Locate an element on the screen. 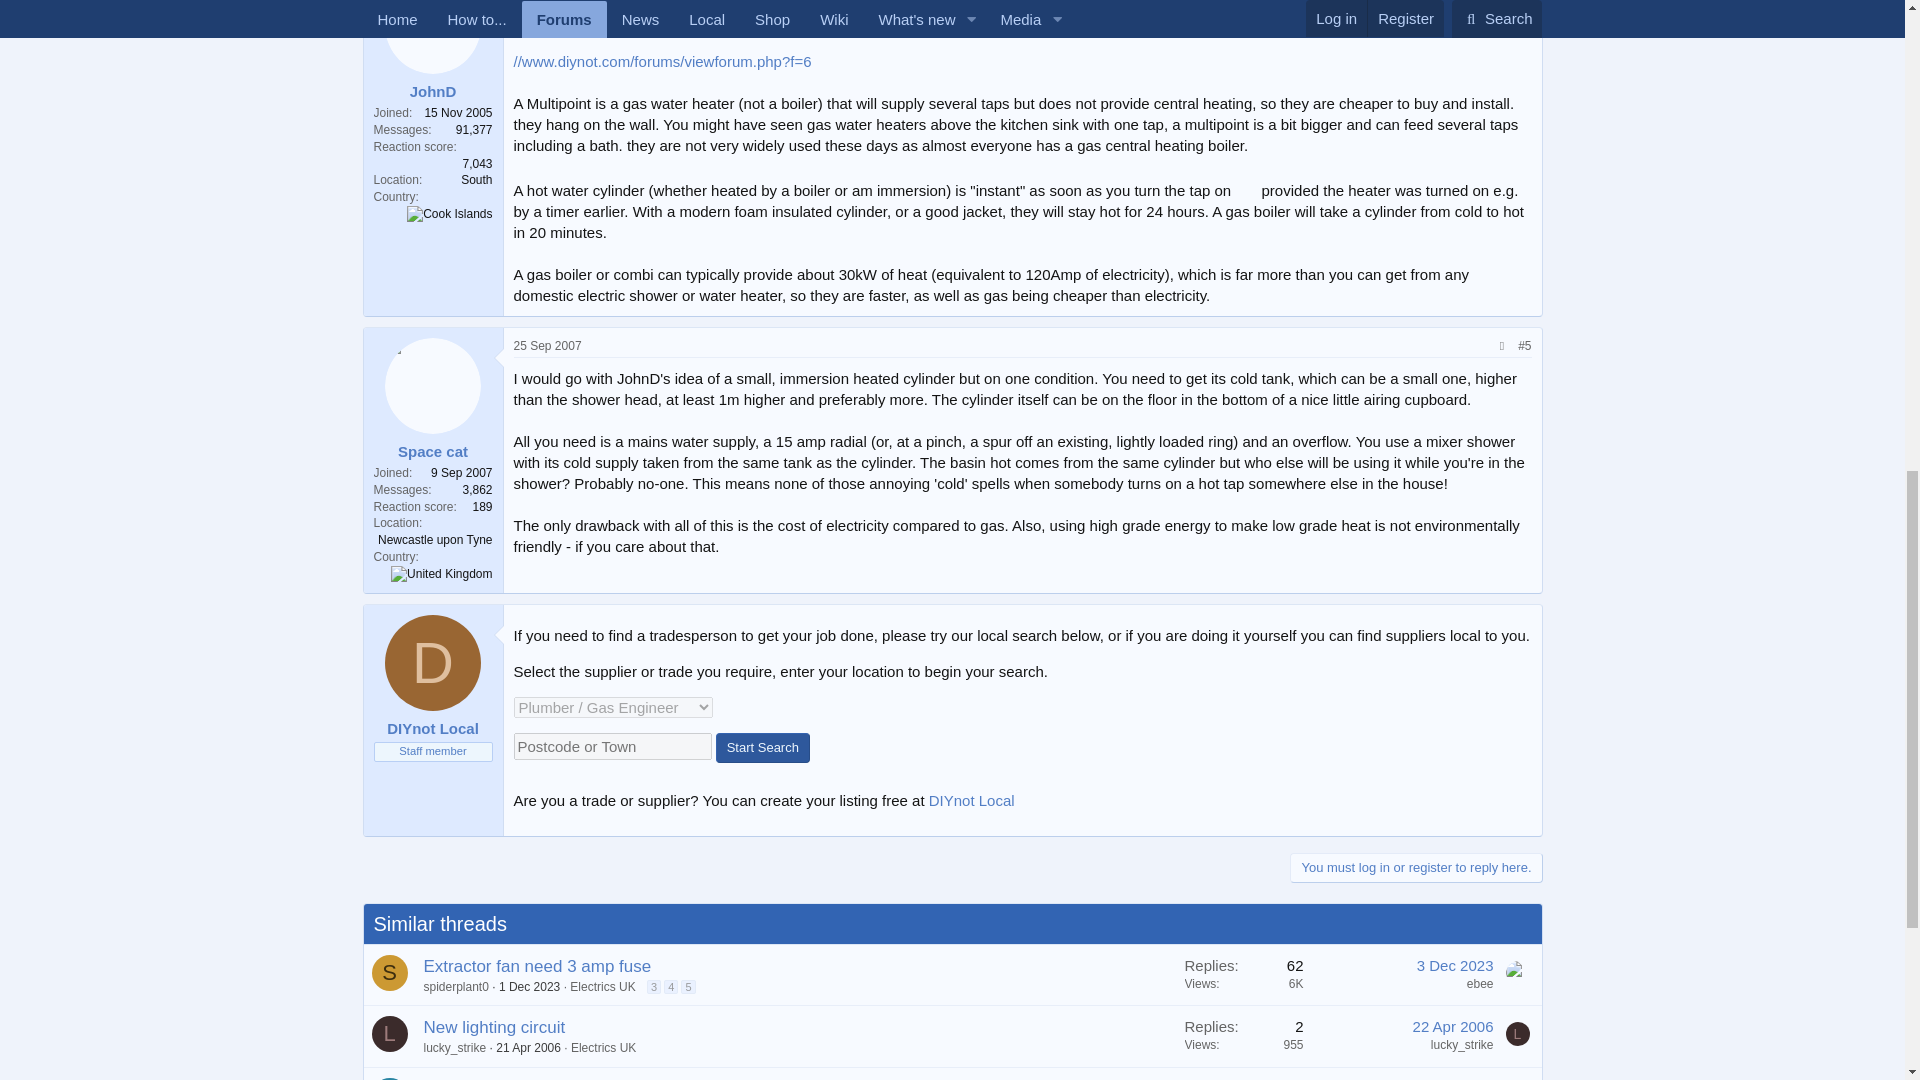 This screenshot has height=1080, width=1920. 25 Sep 2007 at 5:03 PM is located at coordinates (548, 346).